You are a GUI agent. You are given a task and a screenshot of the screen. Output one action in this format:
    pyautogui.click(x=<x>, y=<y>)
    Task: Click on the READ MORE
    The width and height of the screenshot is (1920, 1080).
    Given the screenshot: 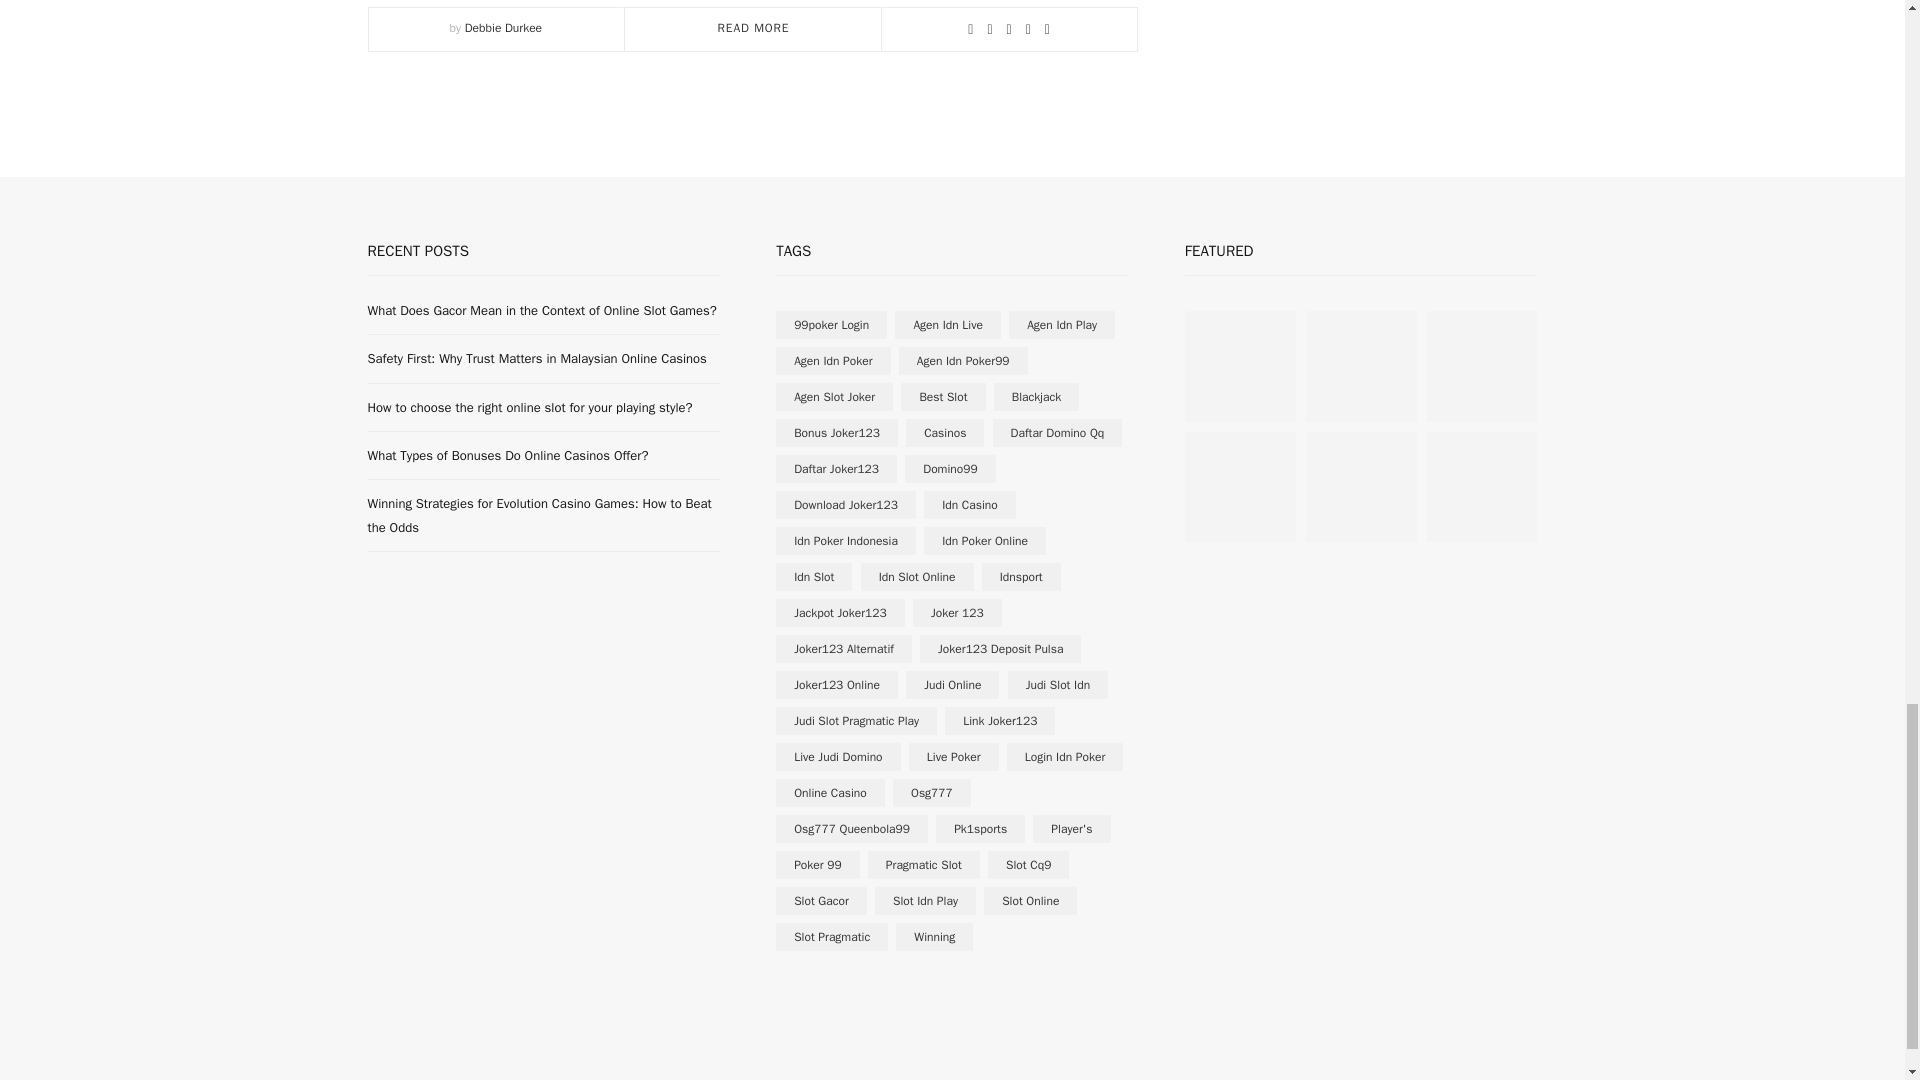 What is the action you would take?
    pyautogui.click(x=754, y=28)
    